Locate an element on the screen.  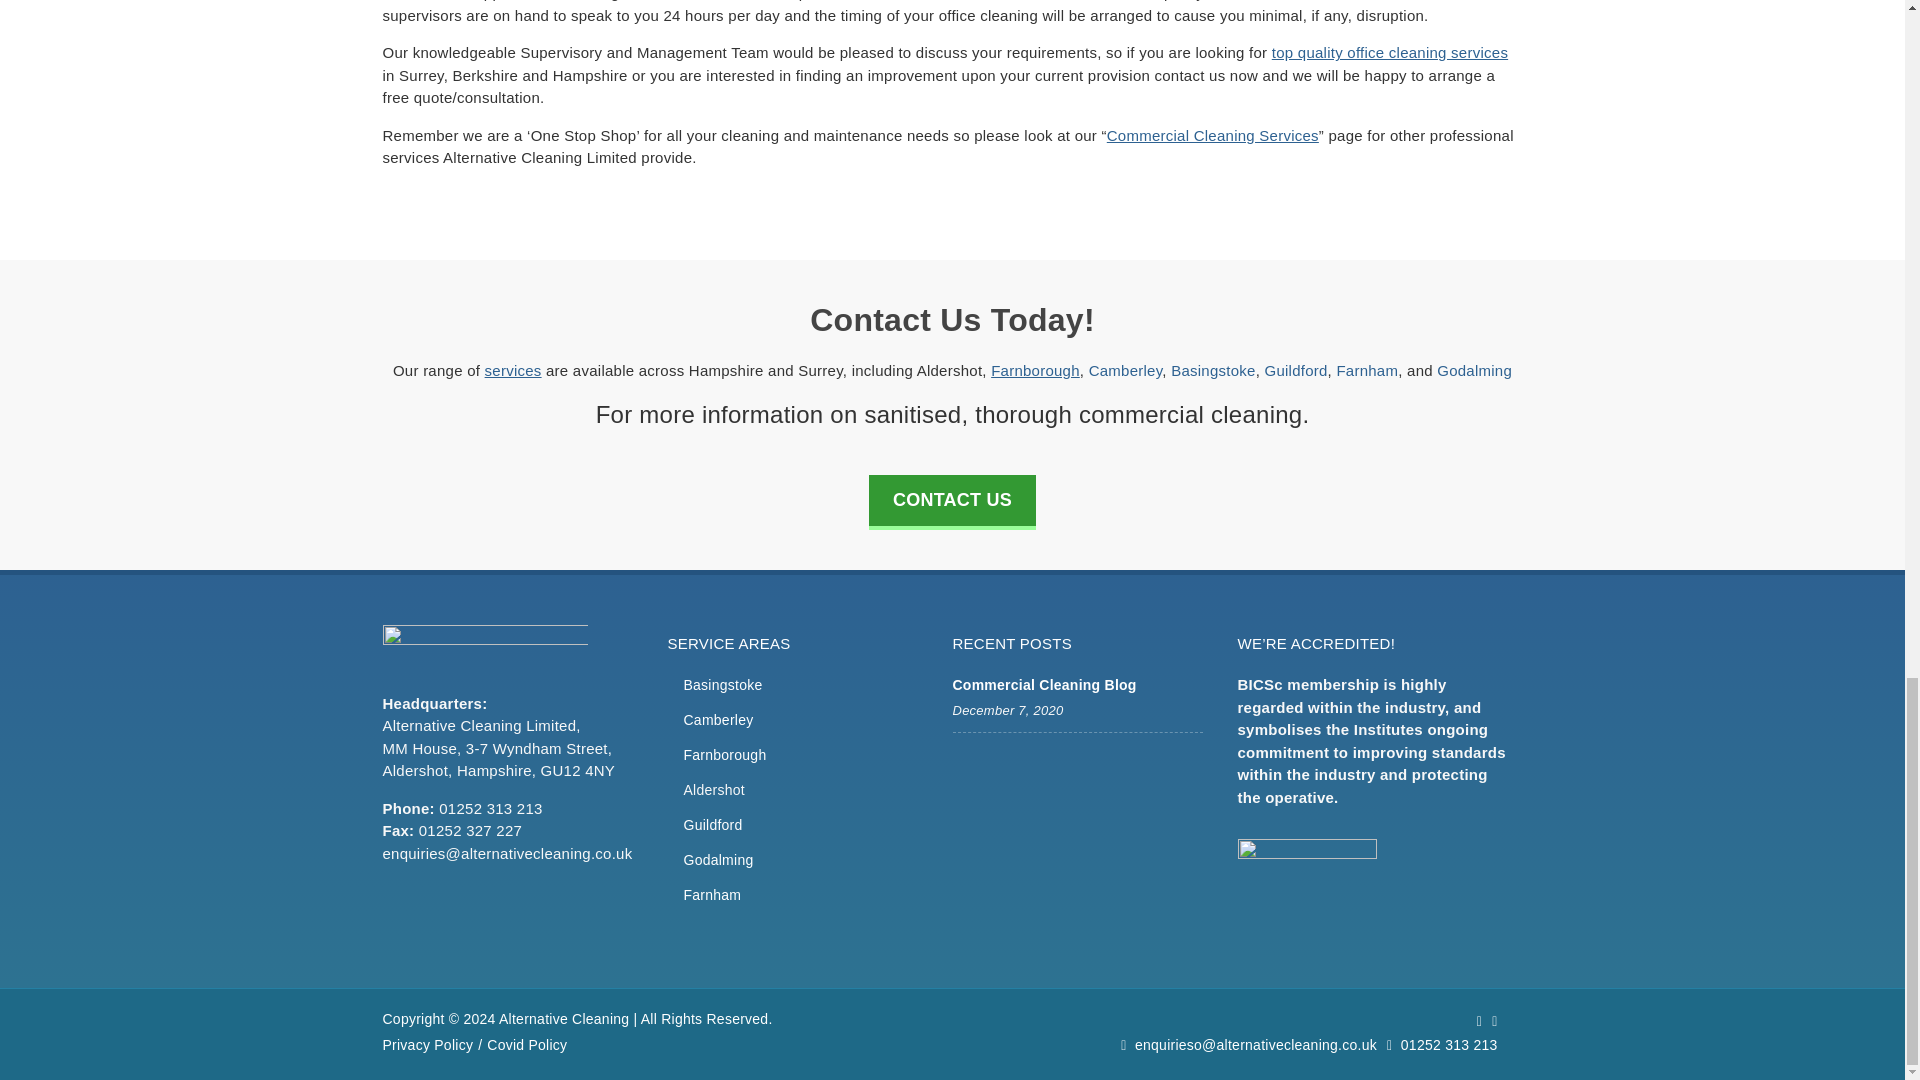
Basingstoke is located at coordinates (722, 685).